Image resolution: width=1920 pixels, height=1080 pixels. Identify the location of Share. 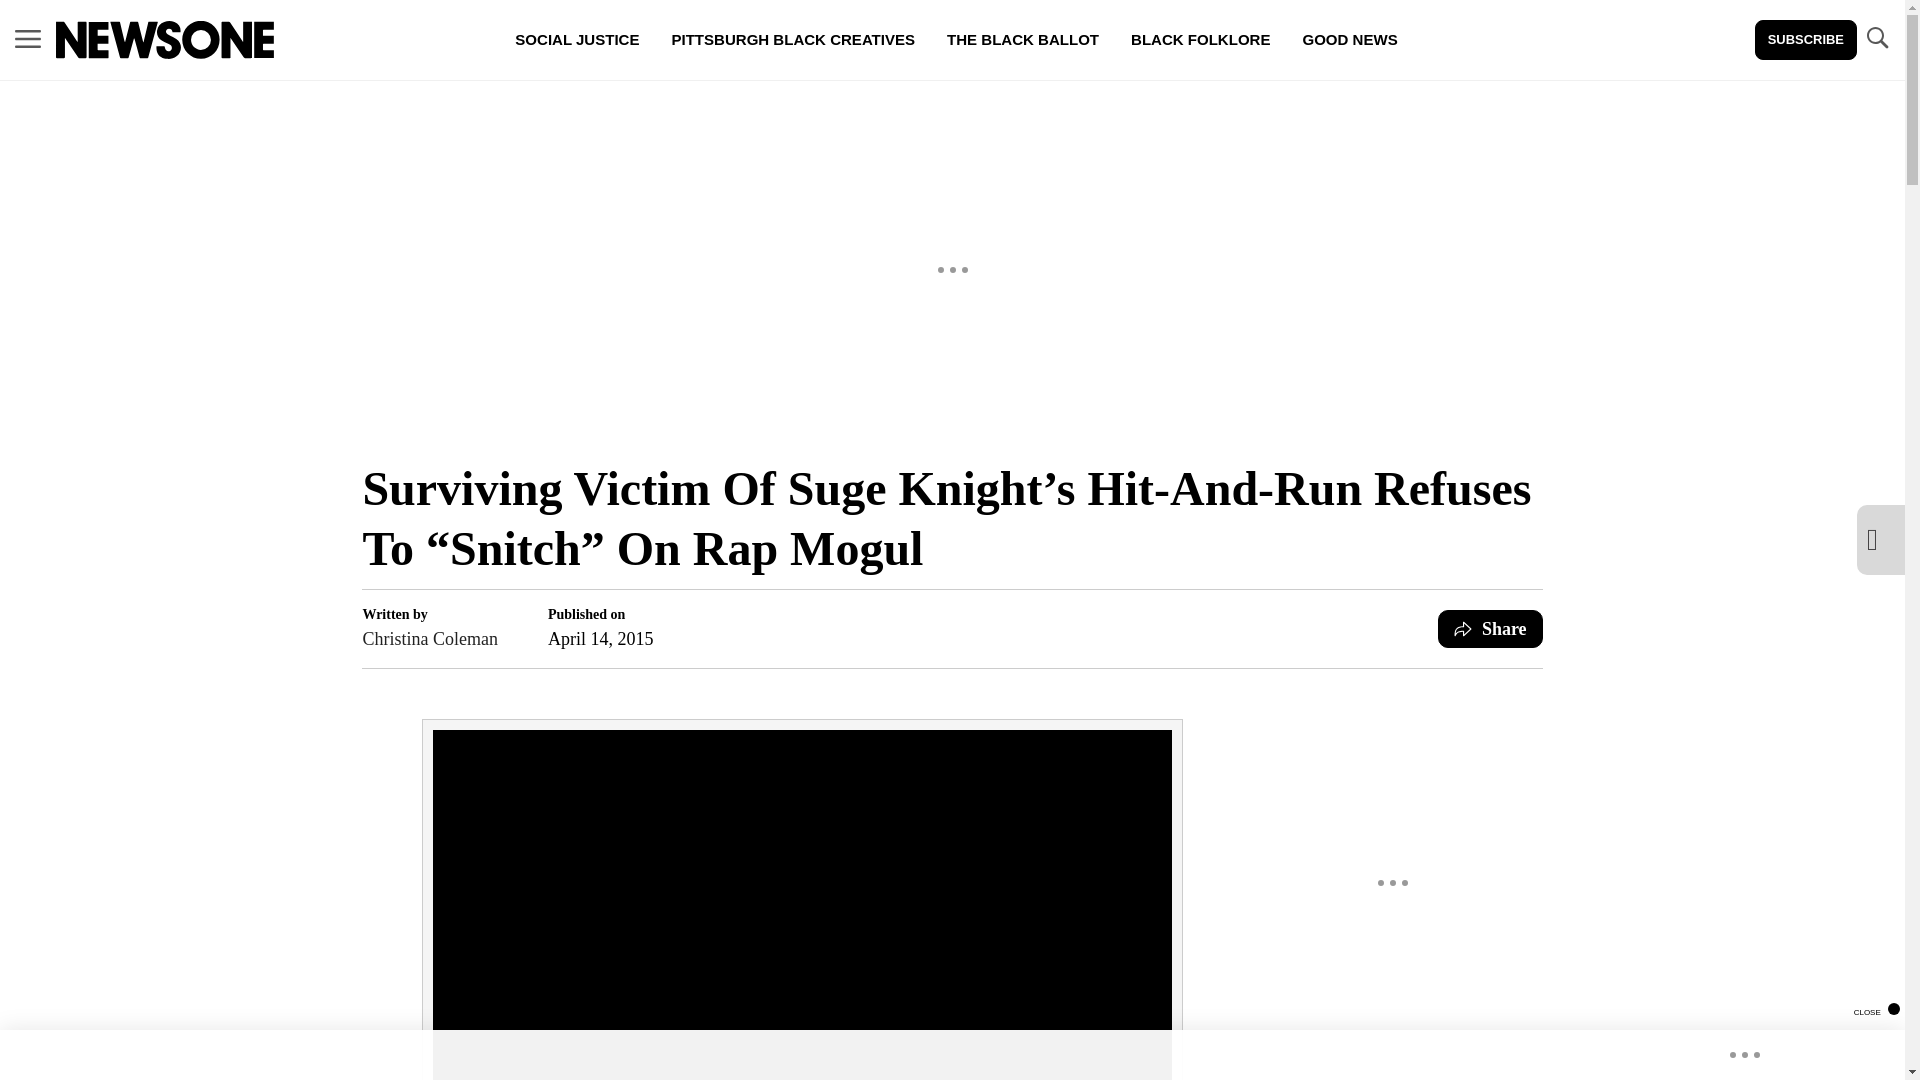
(1490, 629).